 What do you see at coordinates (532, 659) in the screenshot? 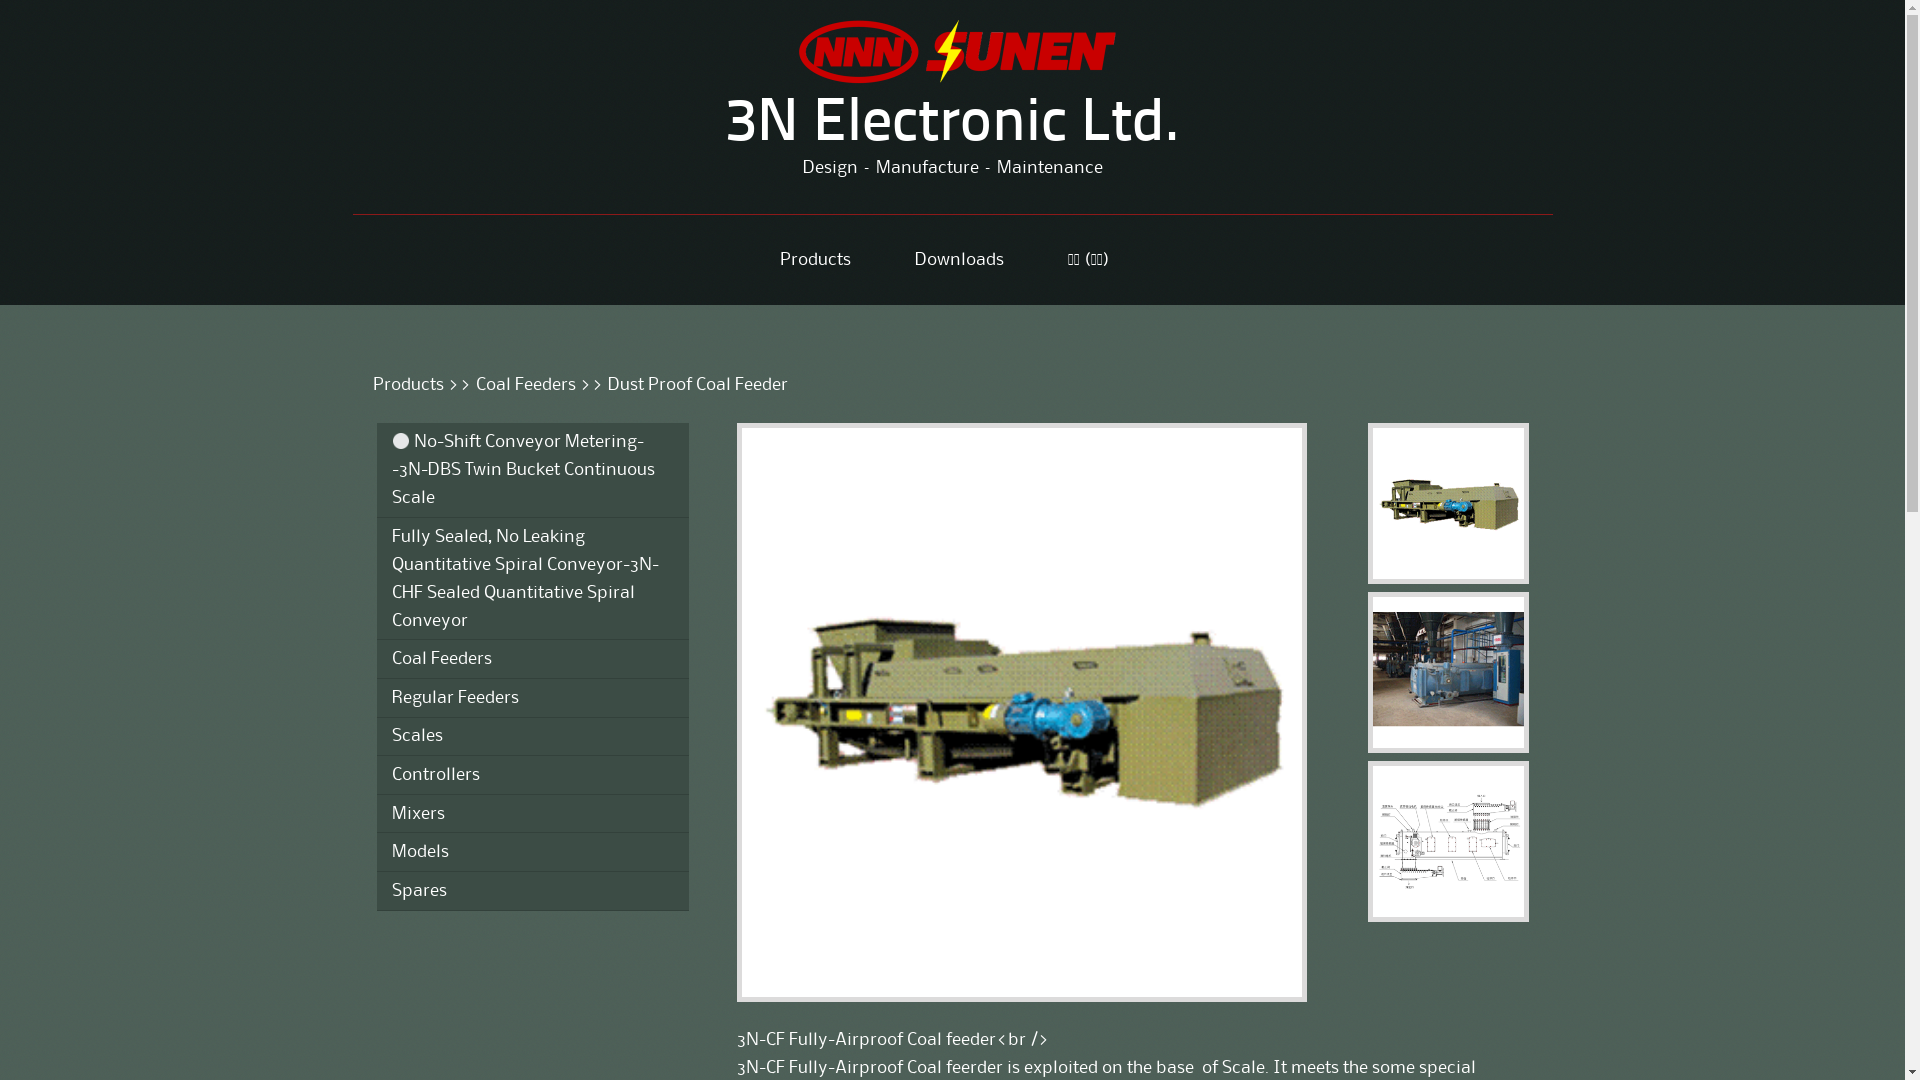
I see `Coal Feeders` at bounding box center [532, 659].